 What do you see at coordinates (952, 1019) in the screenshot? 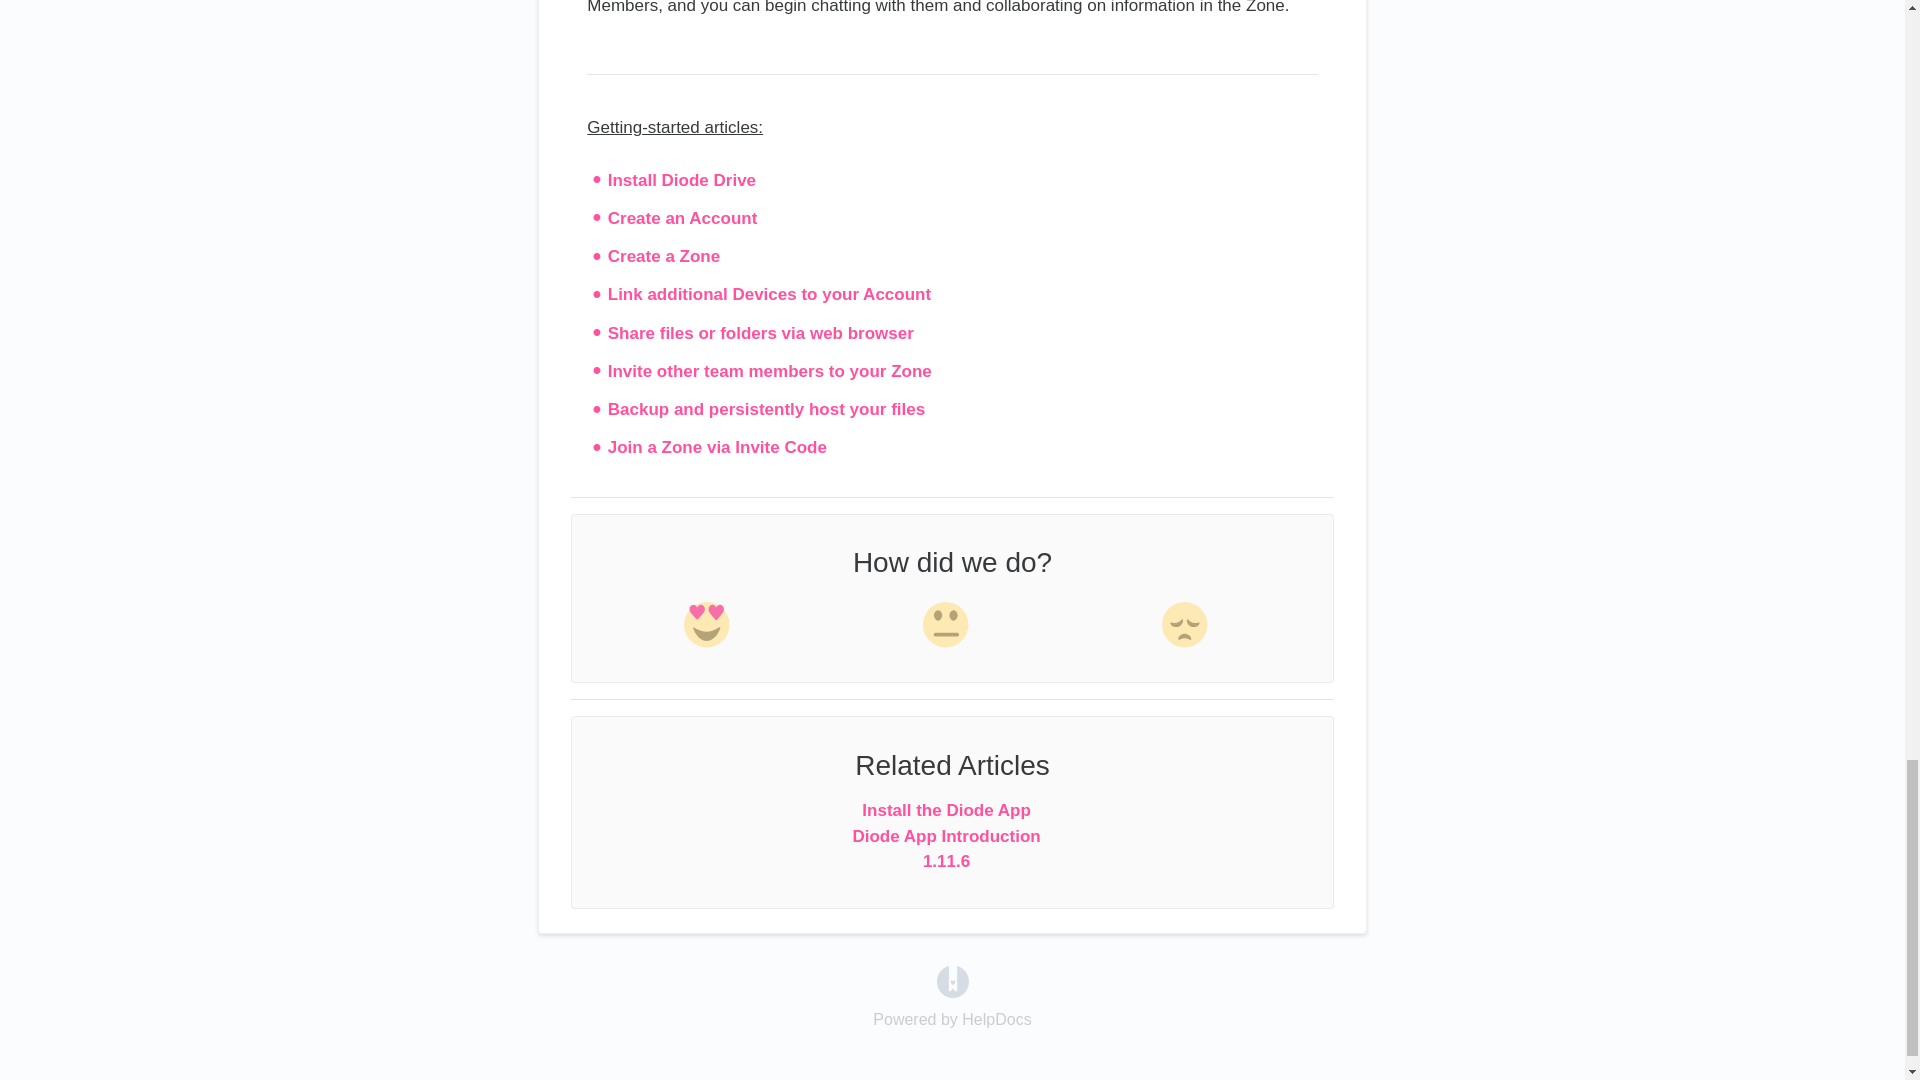
I see `Powered by HelpDocs` at bounding box center [952, 1019].